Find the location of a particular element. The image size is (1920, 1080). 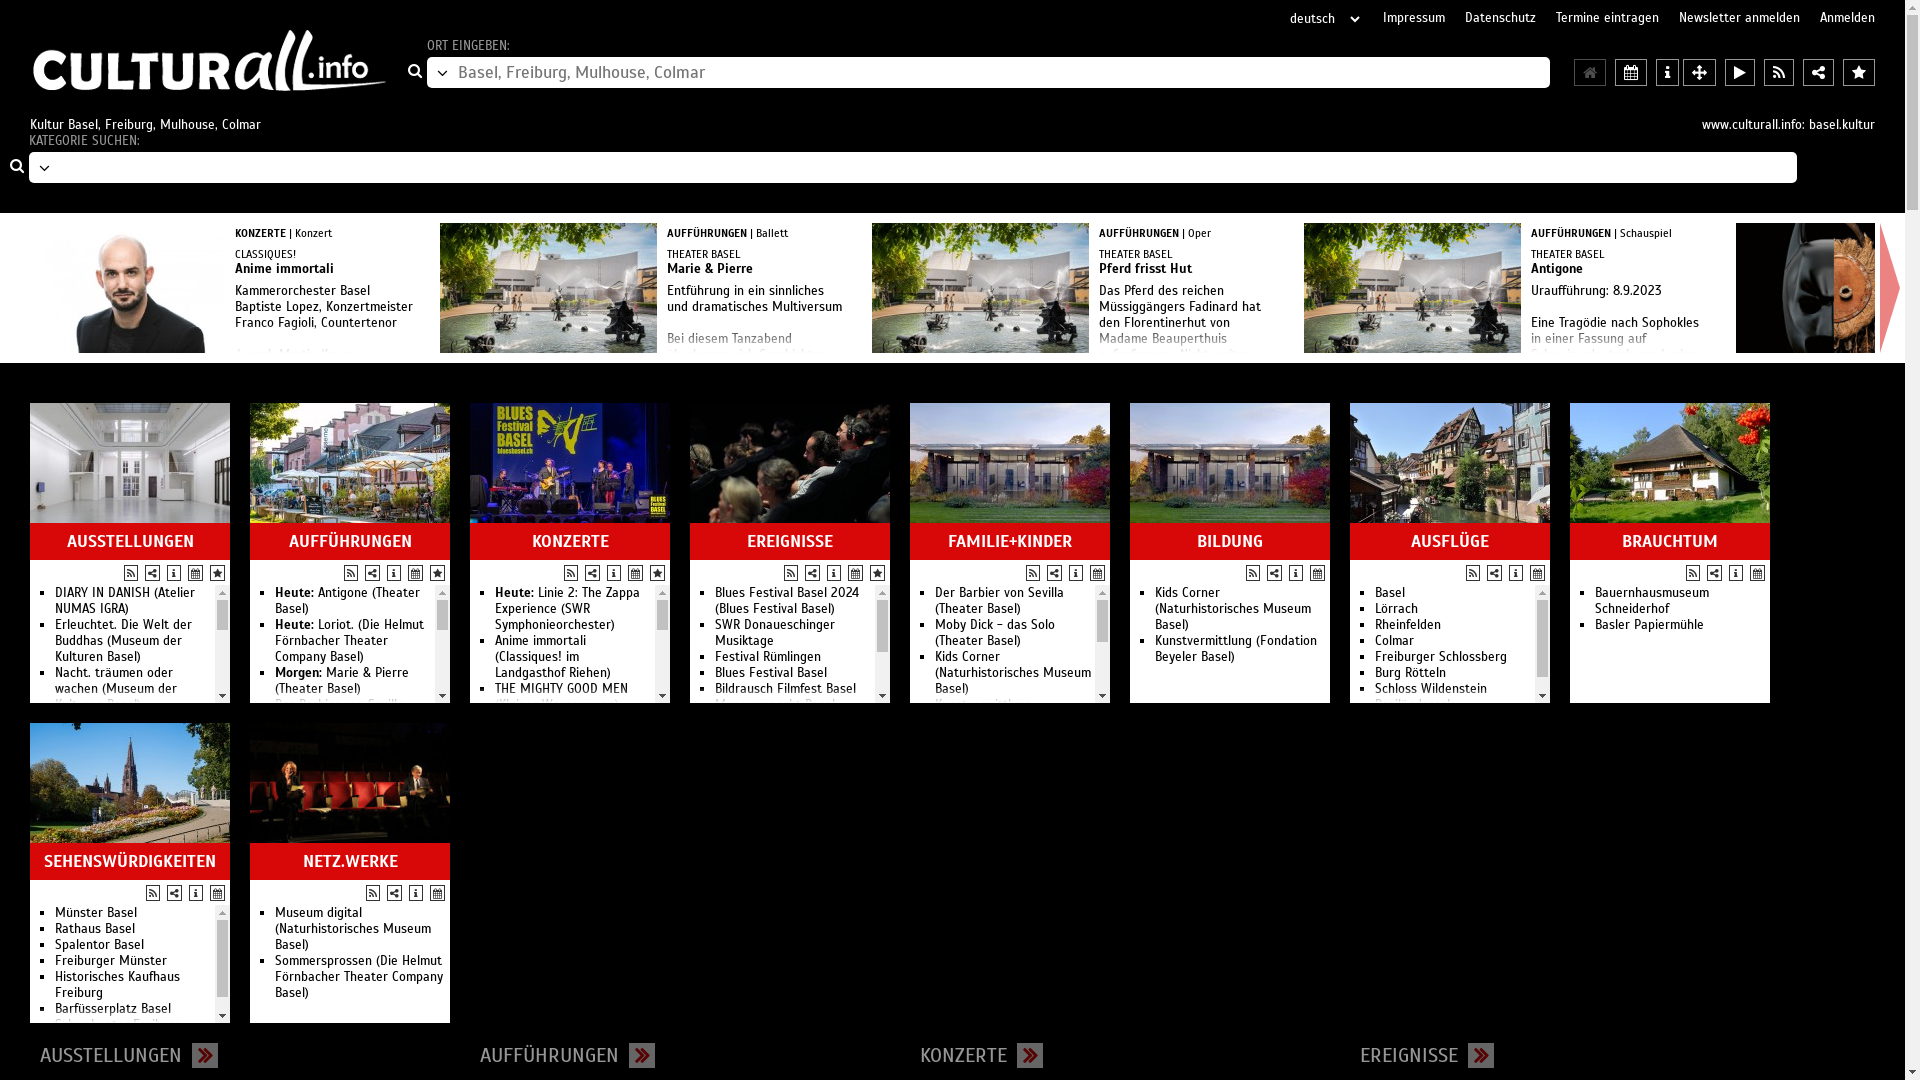

Bewertungen is located at coordinates (658, 573).